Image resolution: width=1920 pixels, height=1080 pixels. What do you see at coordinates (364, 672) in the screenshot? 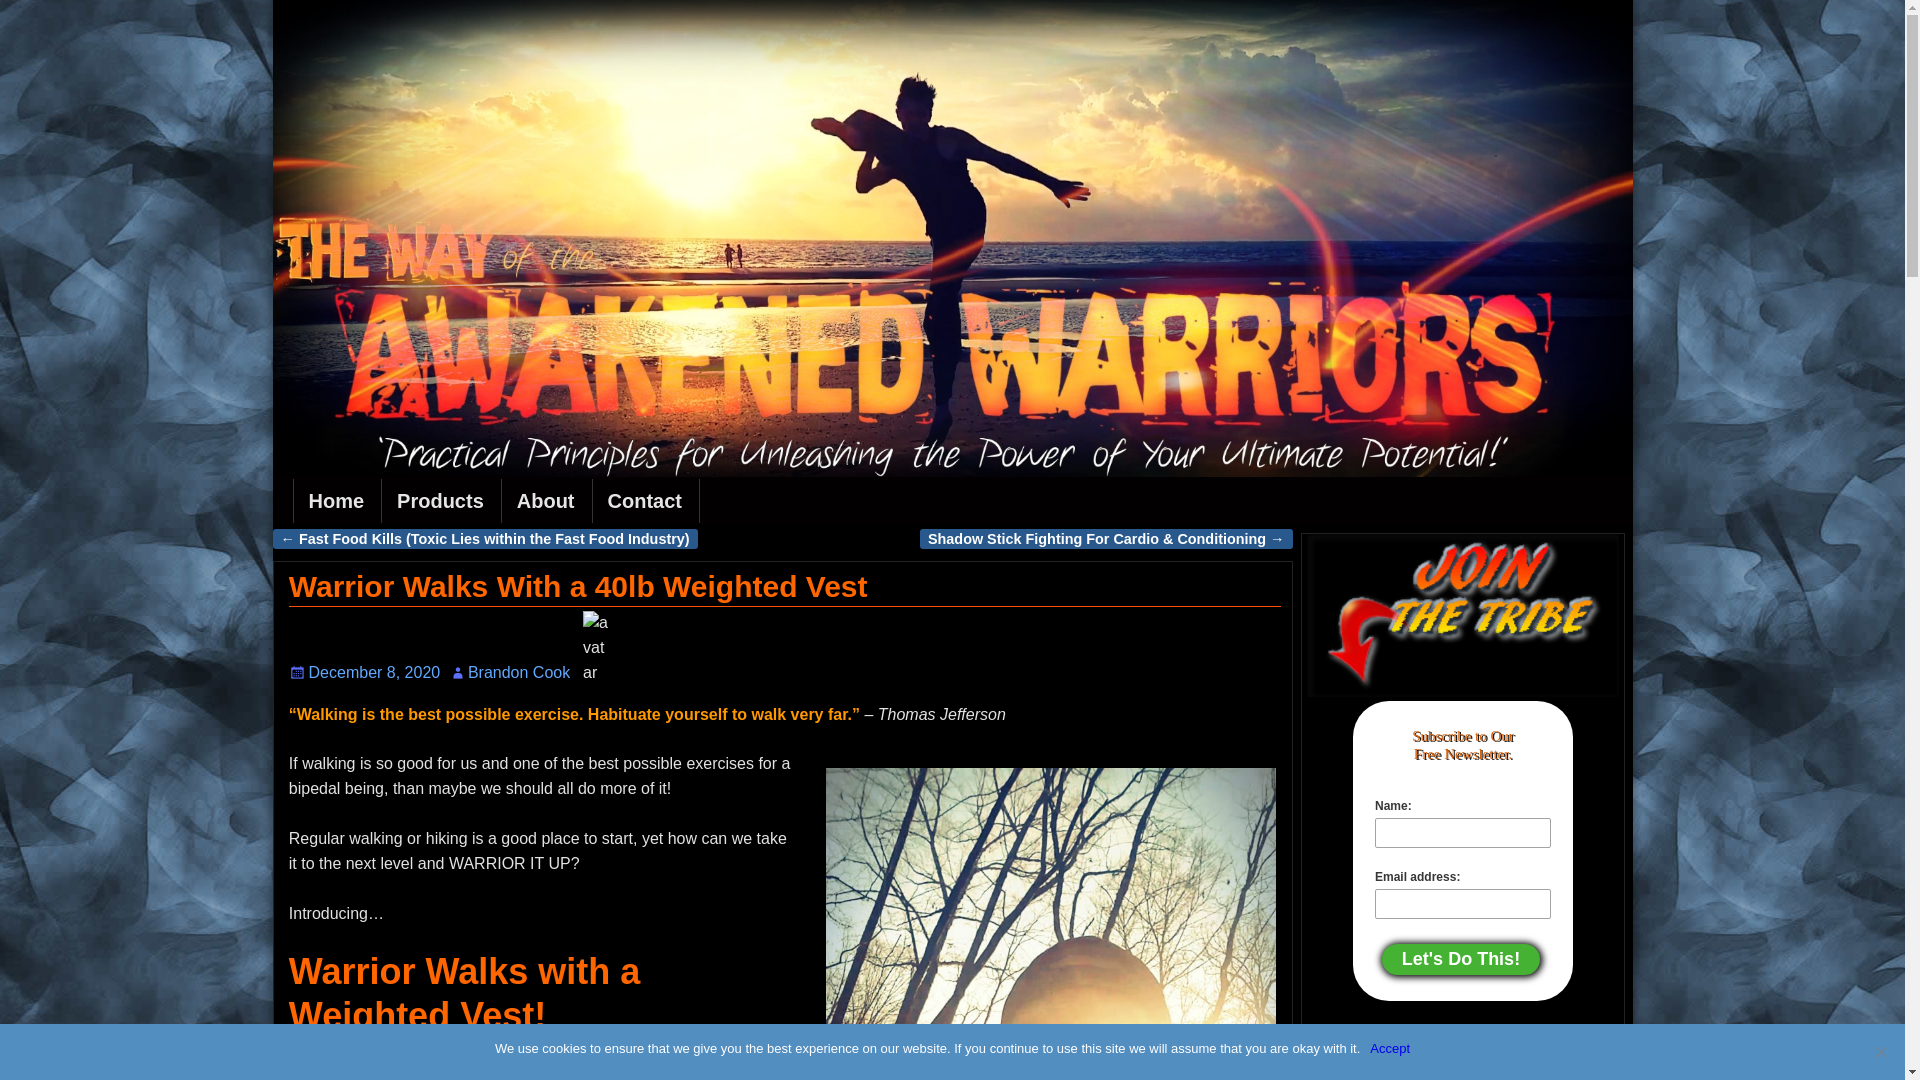
I see `12:06 am` at bounding box center [364, 672].